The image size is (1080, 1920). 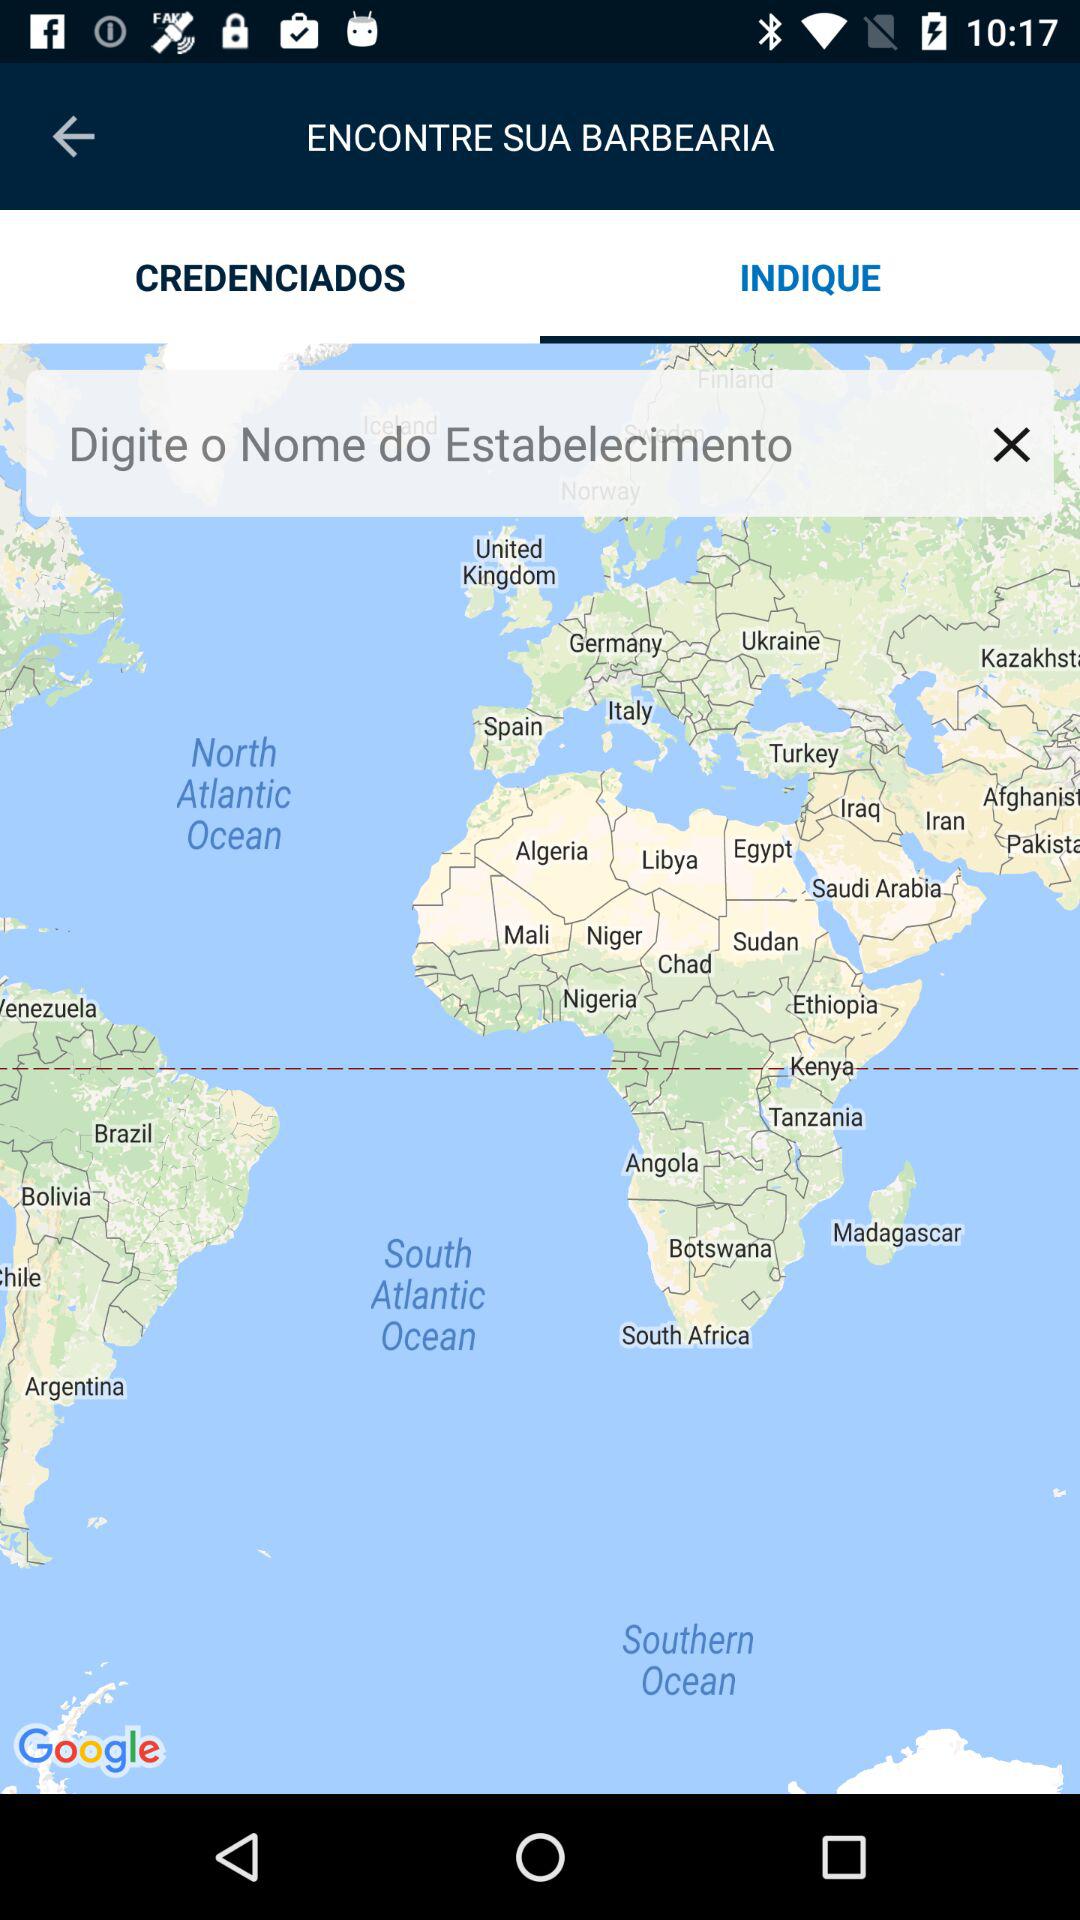 What do you see at coordinates (270, 276) in the screenshot?
I see `press item next to indique app` at bounding box center [270, 276].